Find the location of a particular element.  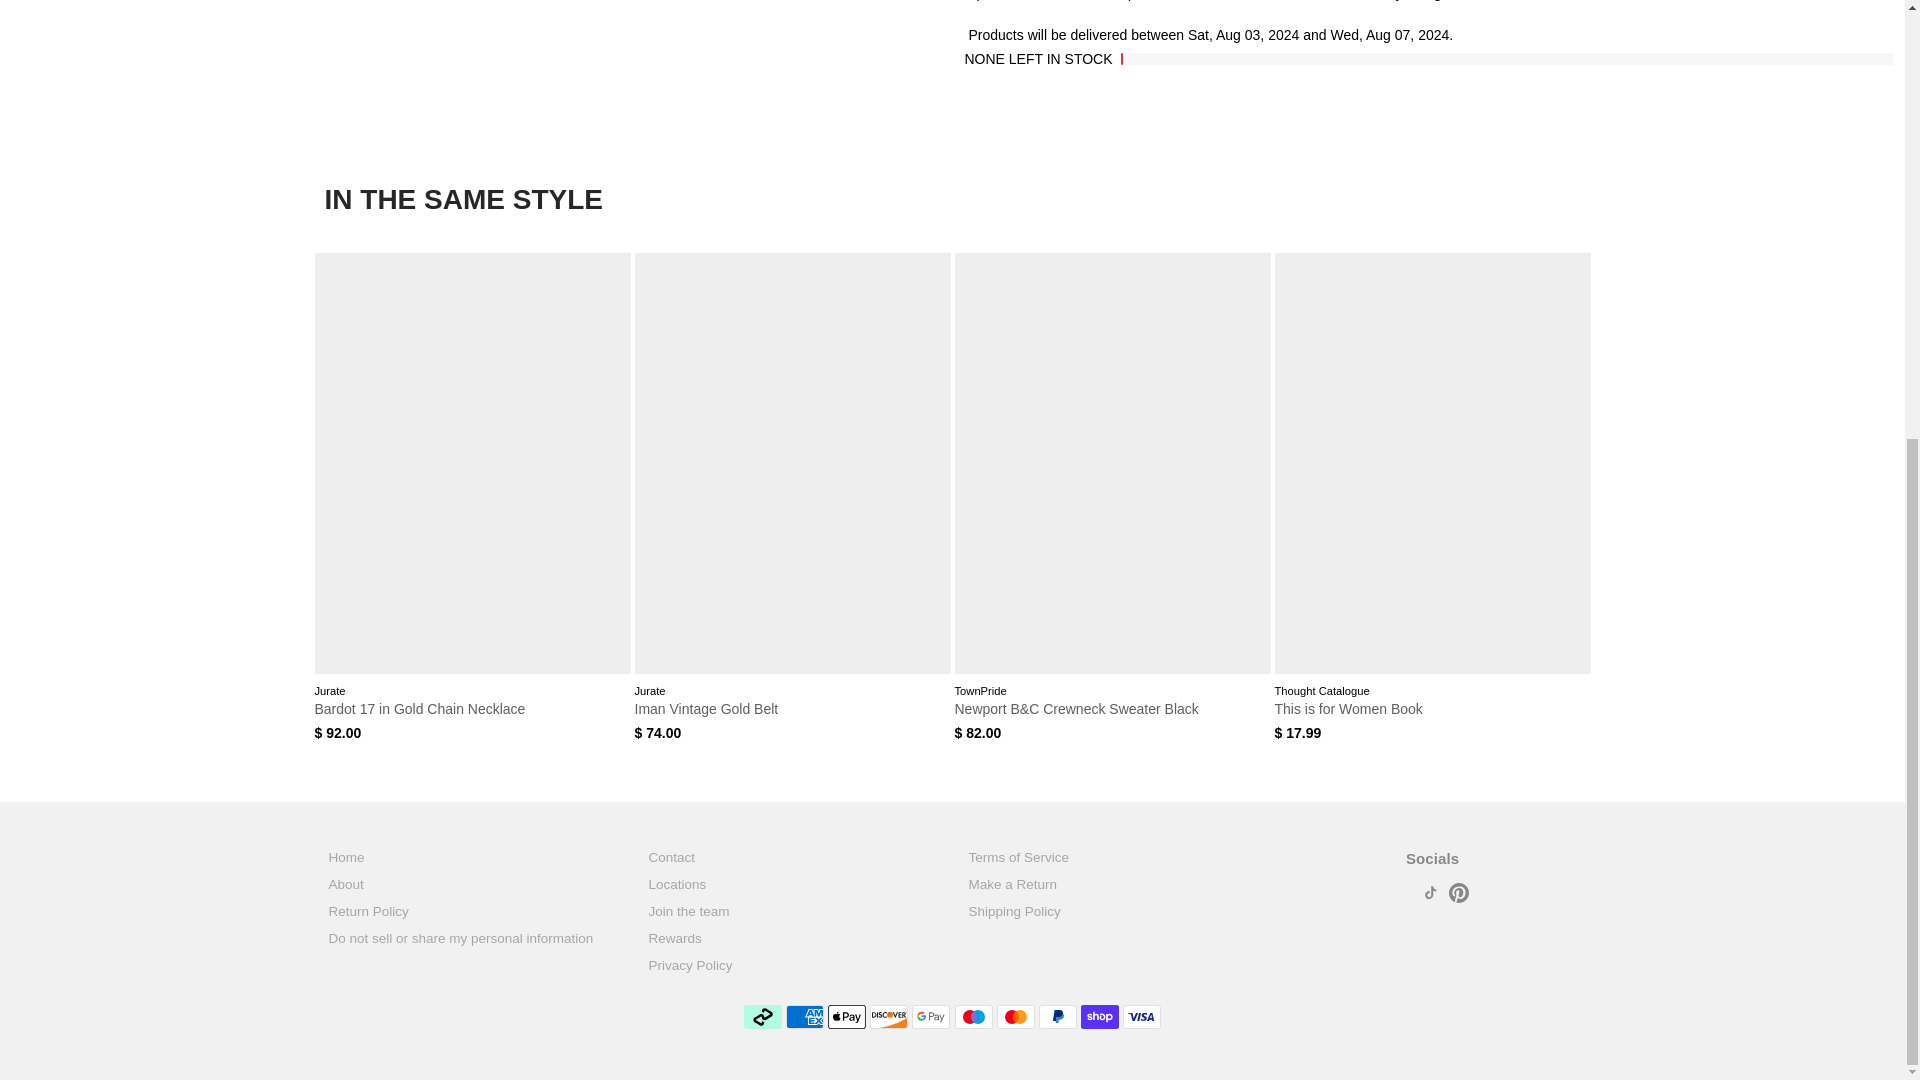

Apple Pay is located at coordinates (846, 1017).